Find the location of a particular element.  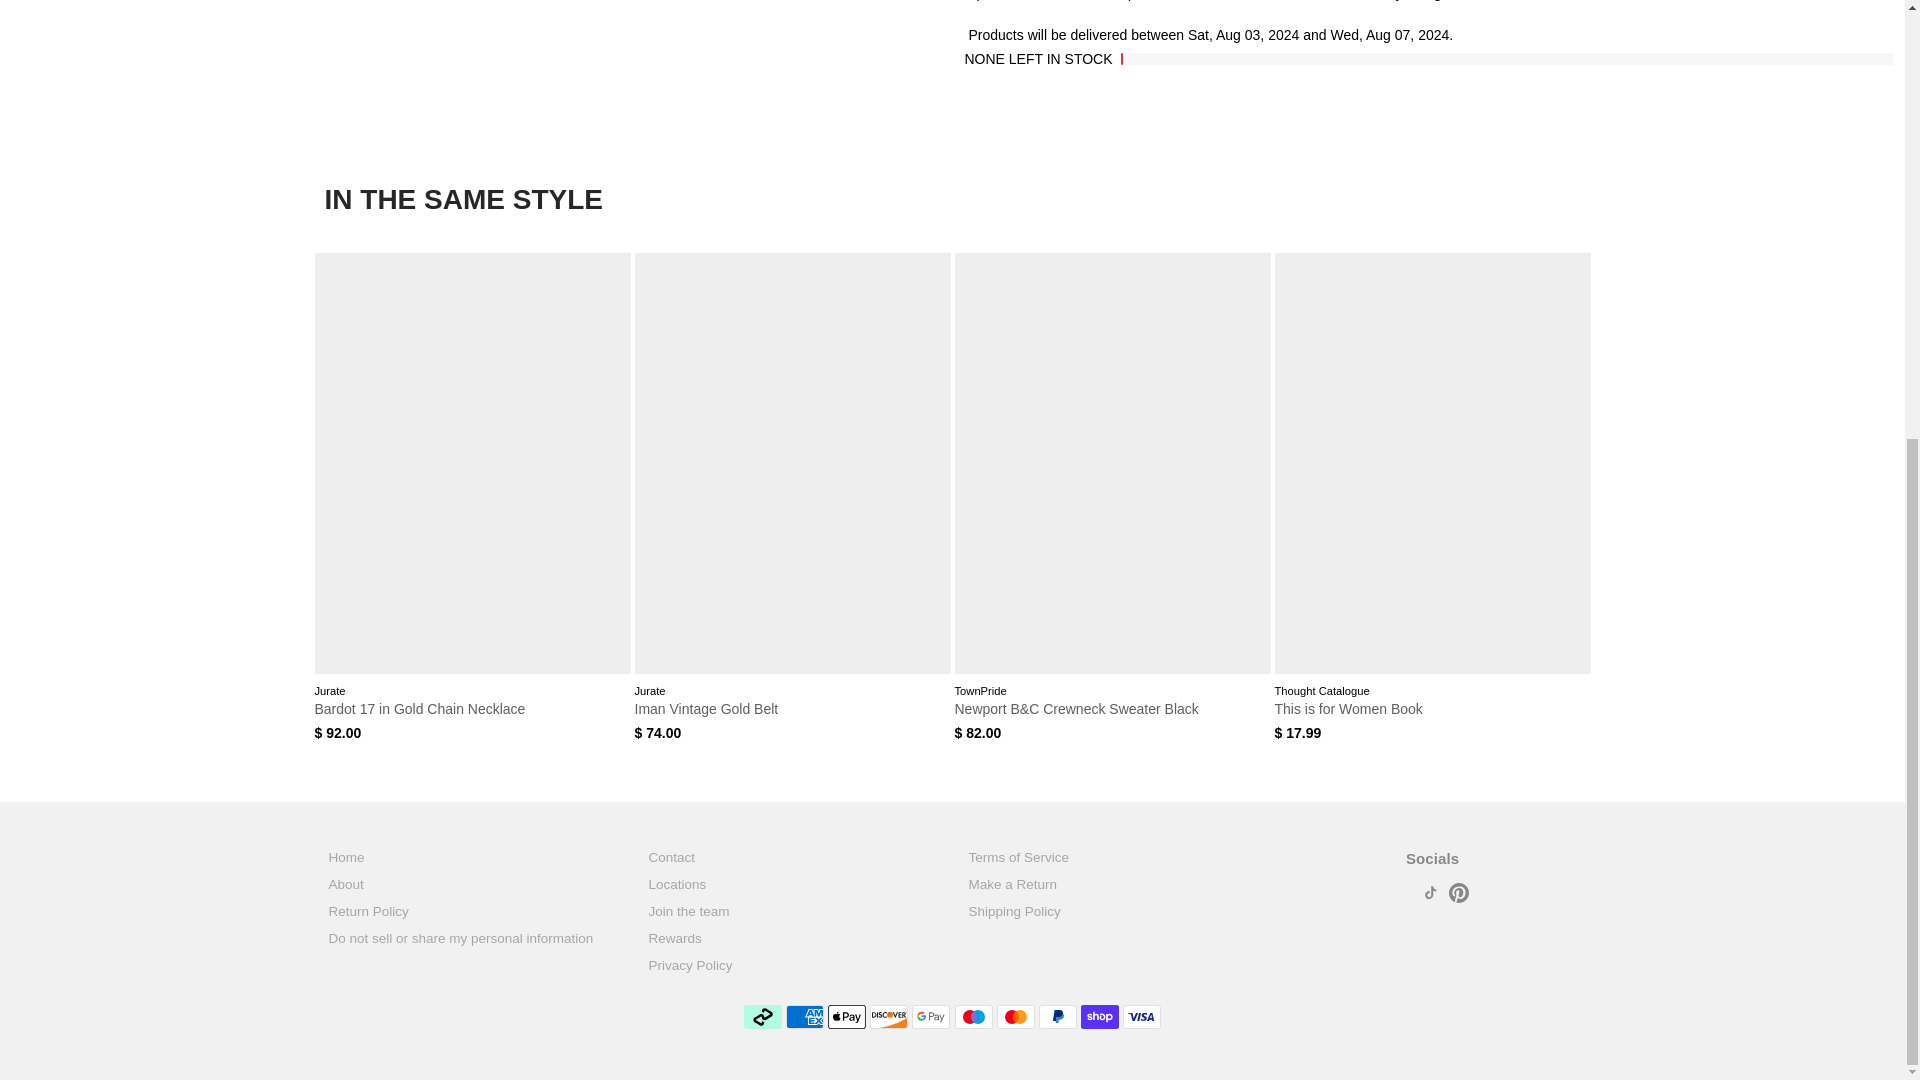

Apple Pay is located at coordinates (846, 1017).